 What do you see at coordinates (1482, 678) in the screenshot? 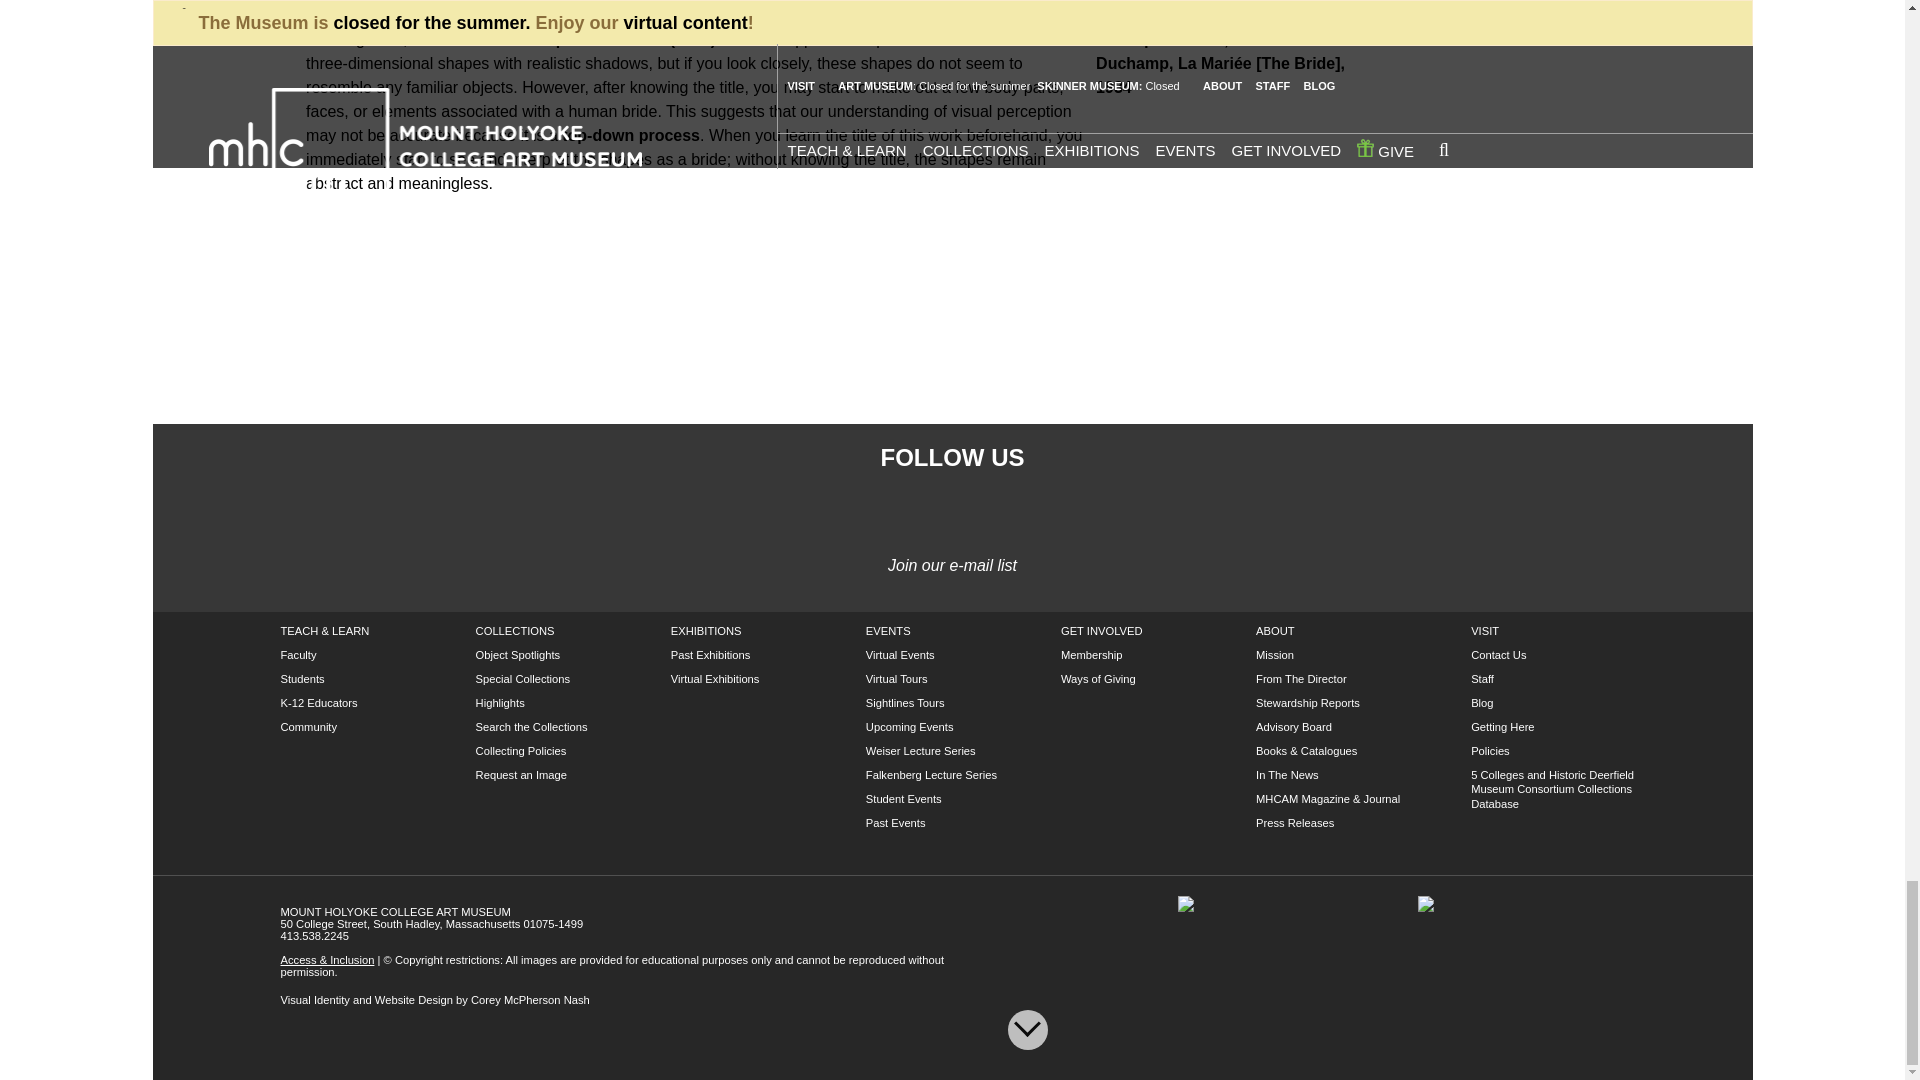
I see `Staff` at bounding box center [1482, 678].